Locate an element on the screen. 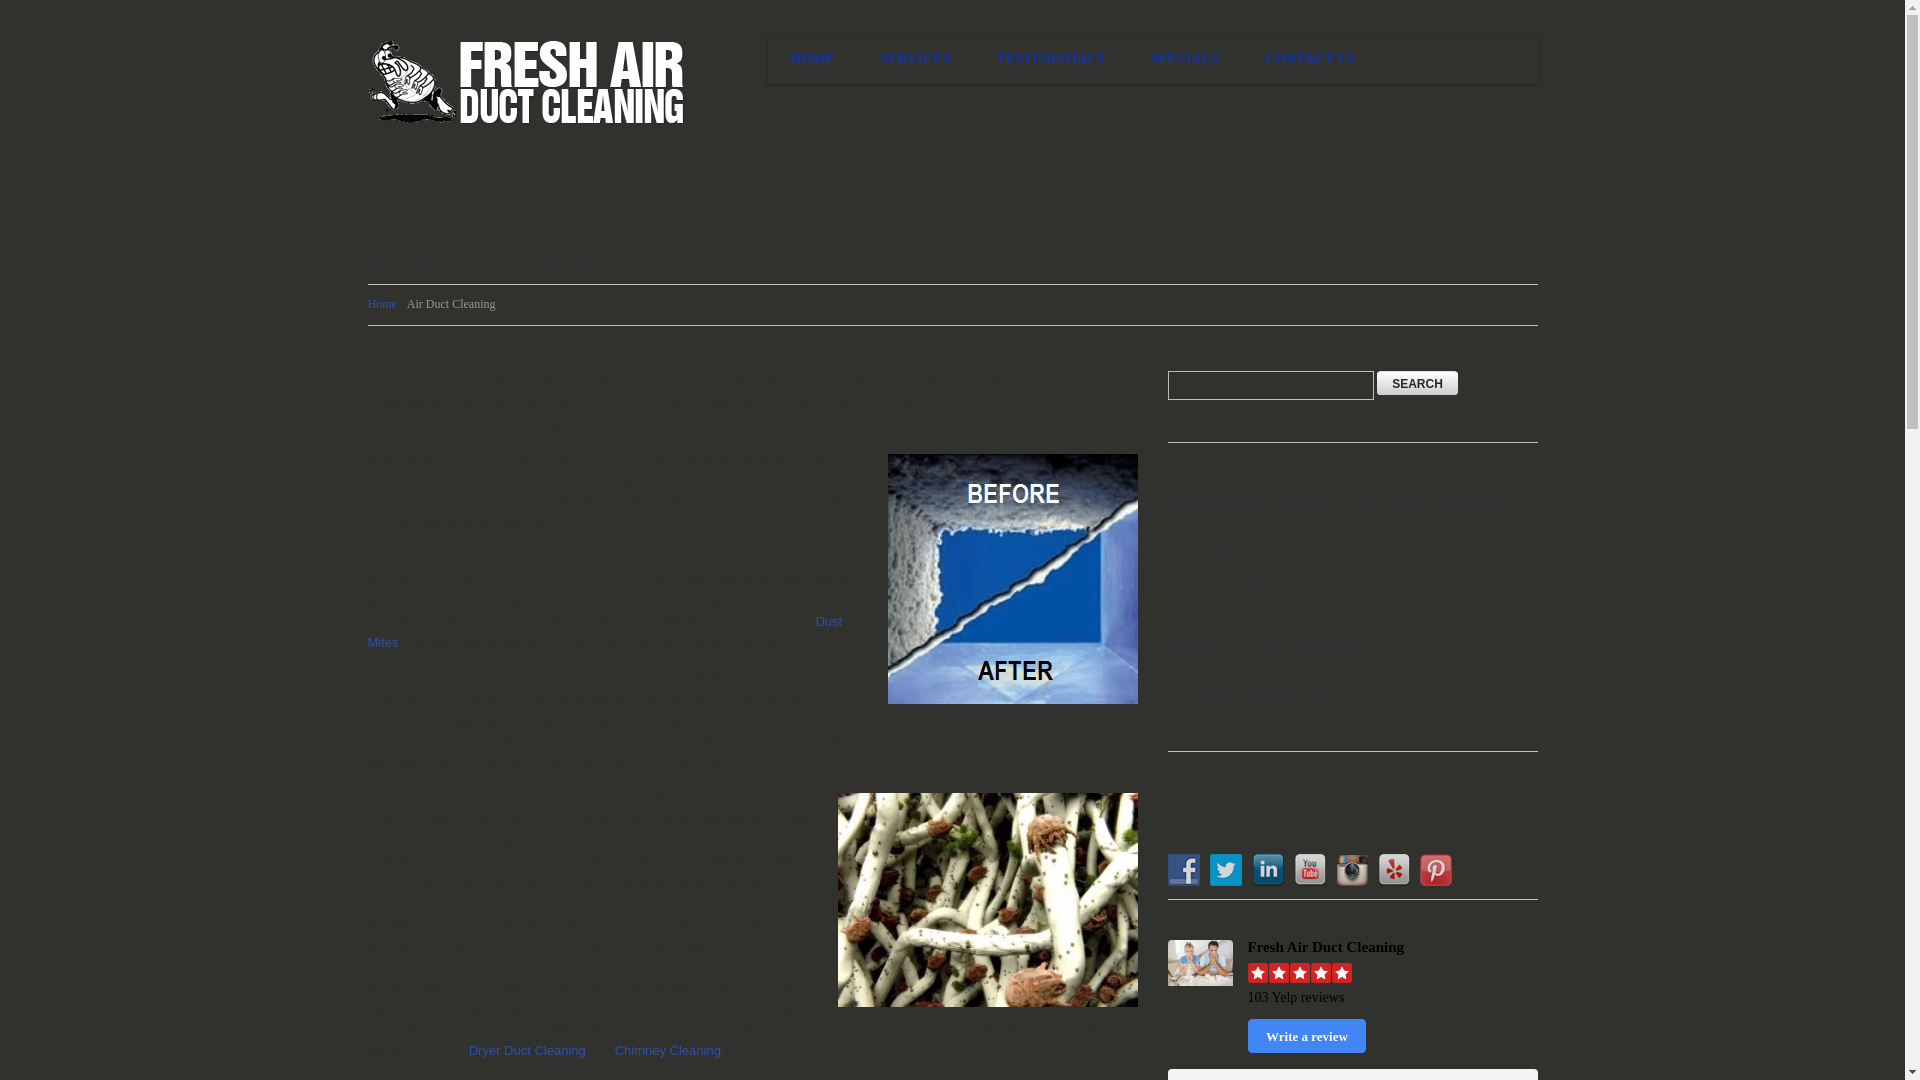 Image resolution: width=1920 pixels, height=1080 pixels. Follow Us on Instagram is located at coordinates (1352, 870).